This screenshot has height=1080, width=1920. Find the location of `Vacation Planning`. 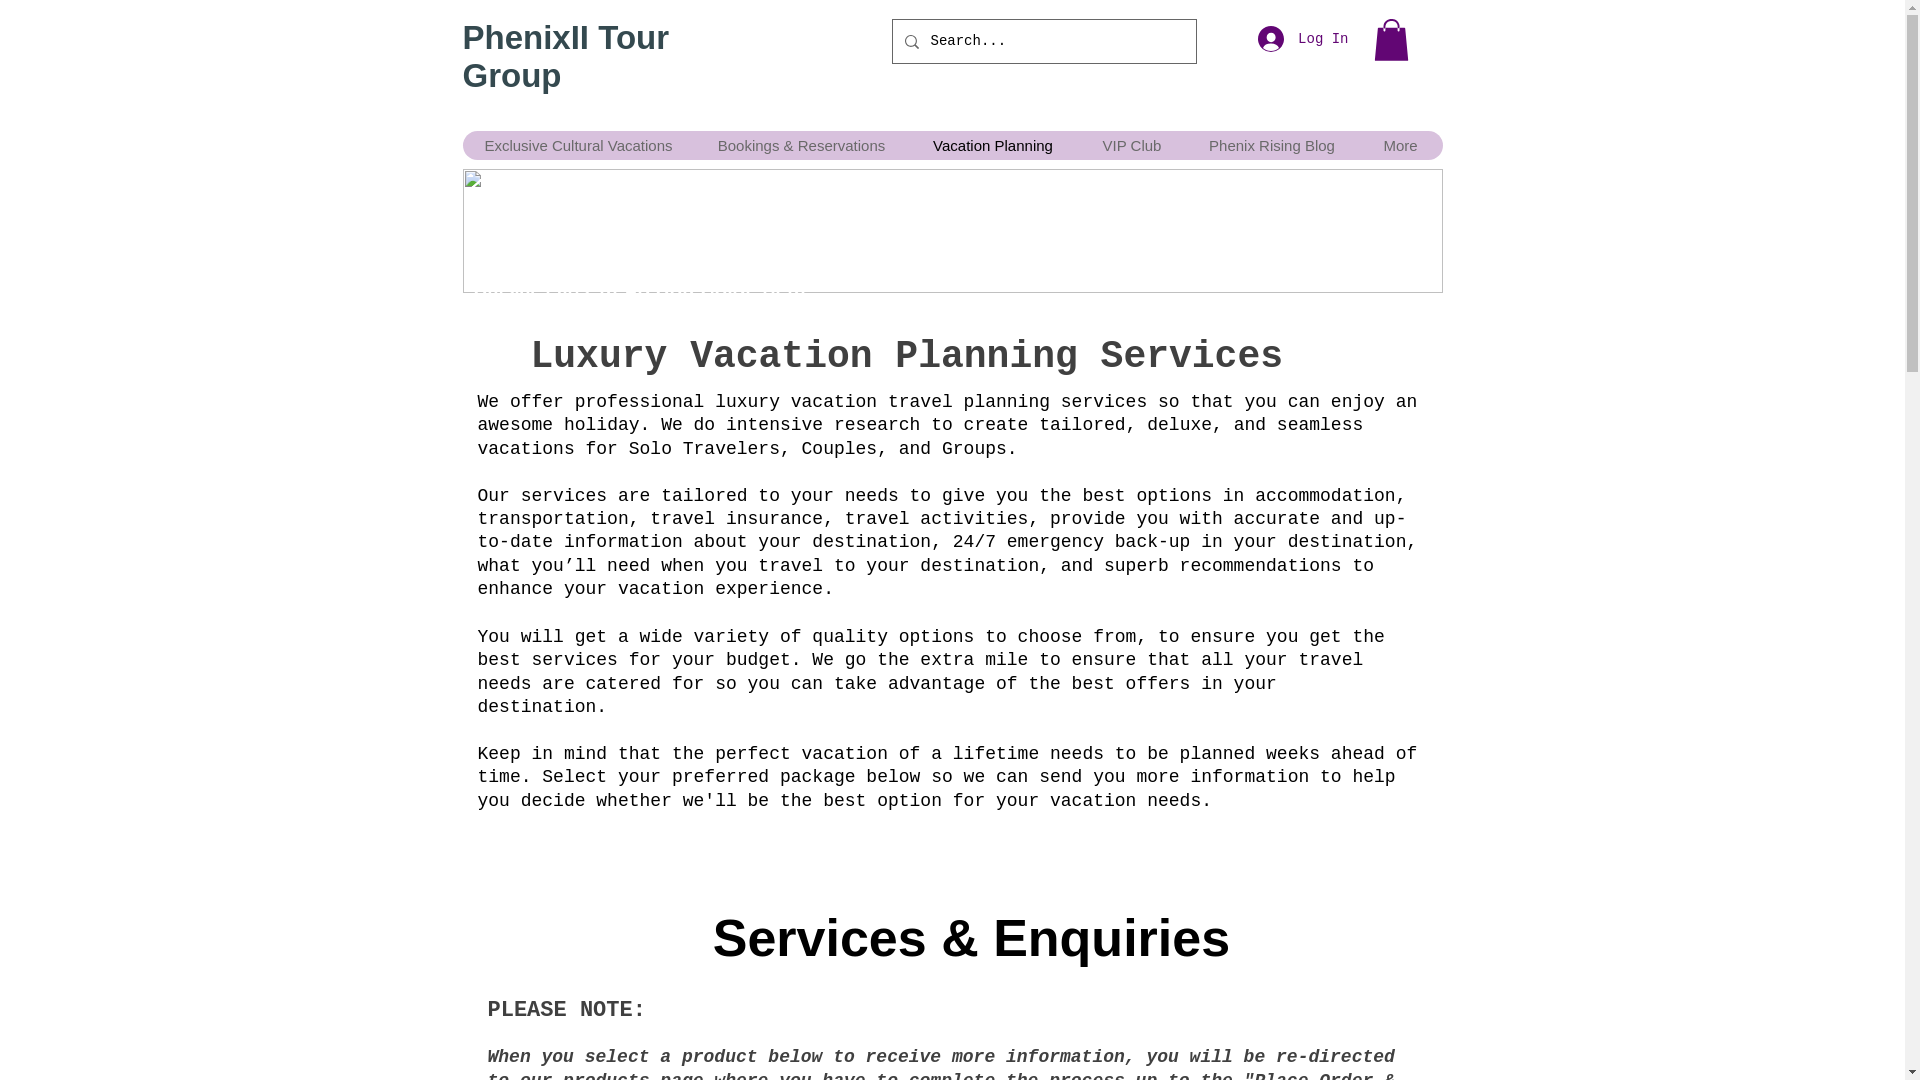

Vacation Planning is located at coordinates (992, 144).